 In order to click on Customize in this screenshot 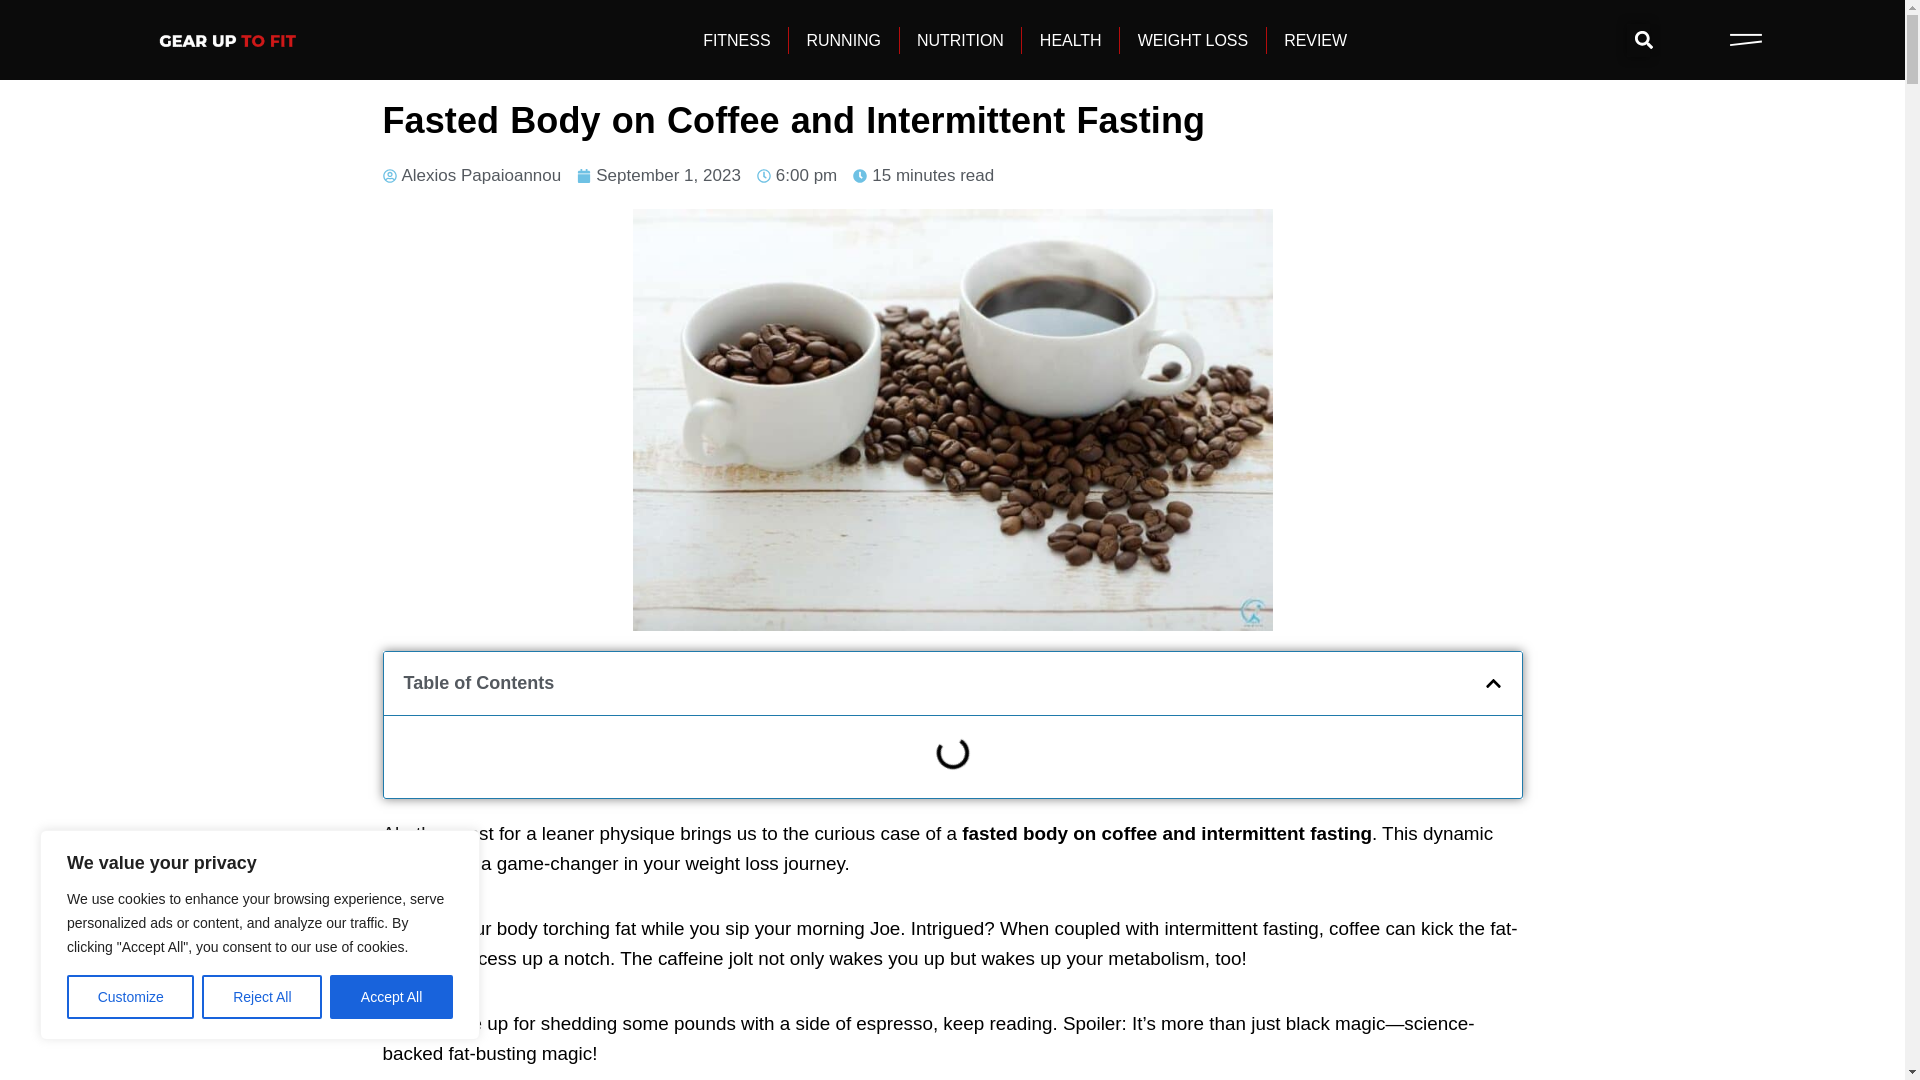, I will do `click(130, 997)`.